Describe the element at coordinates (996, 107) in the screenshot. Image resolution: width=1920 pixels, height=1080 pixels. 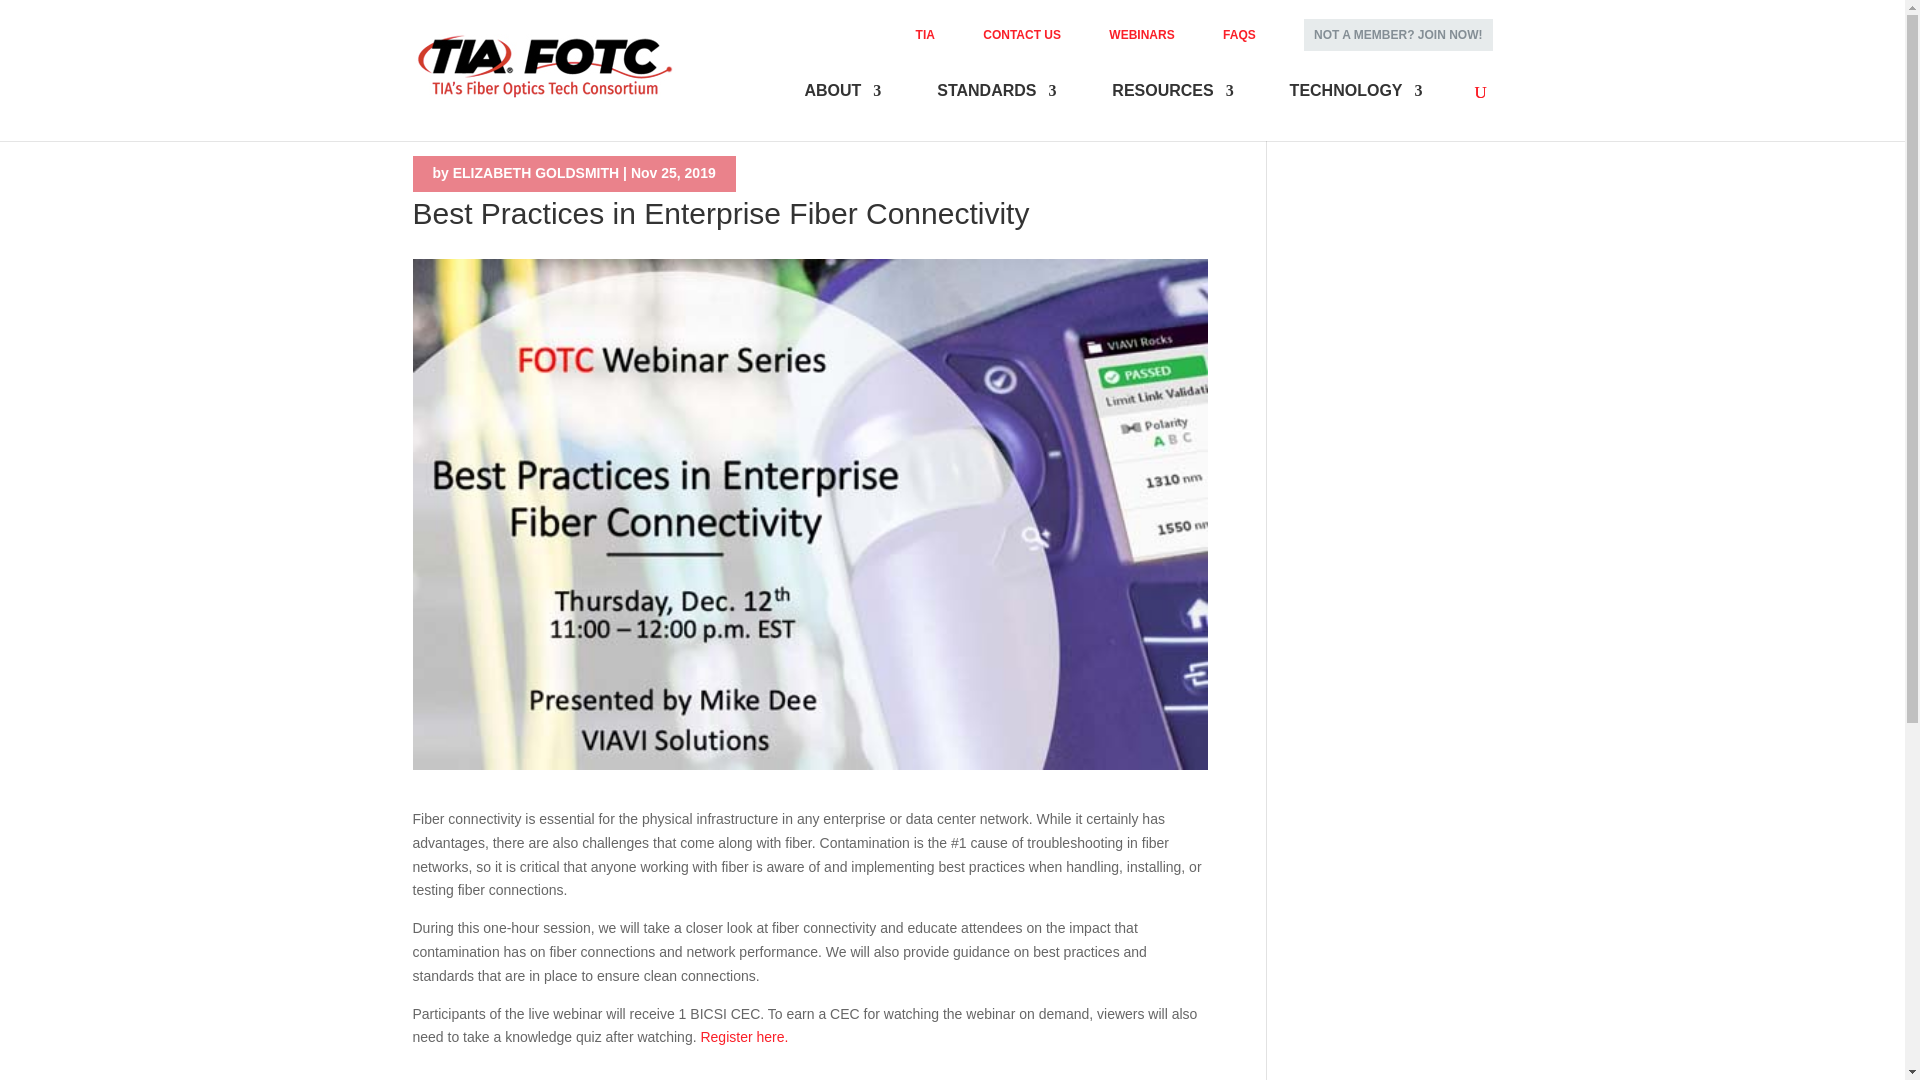
I see `STANDARDS` at that location.